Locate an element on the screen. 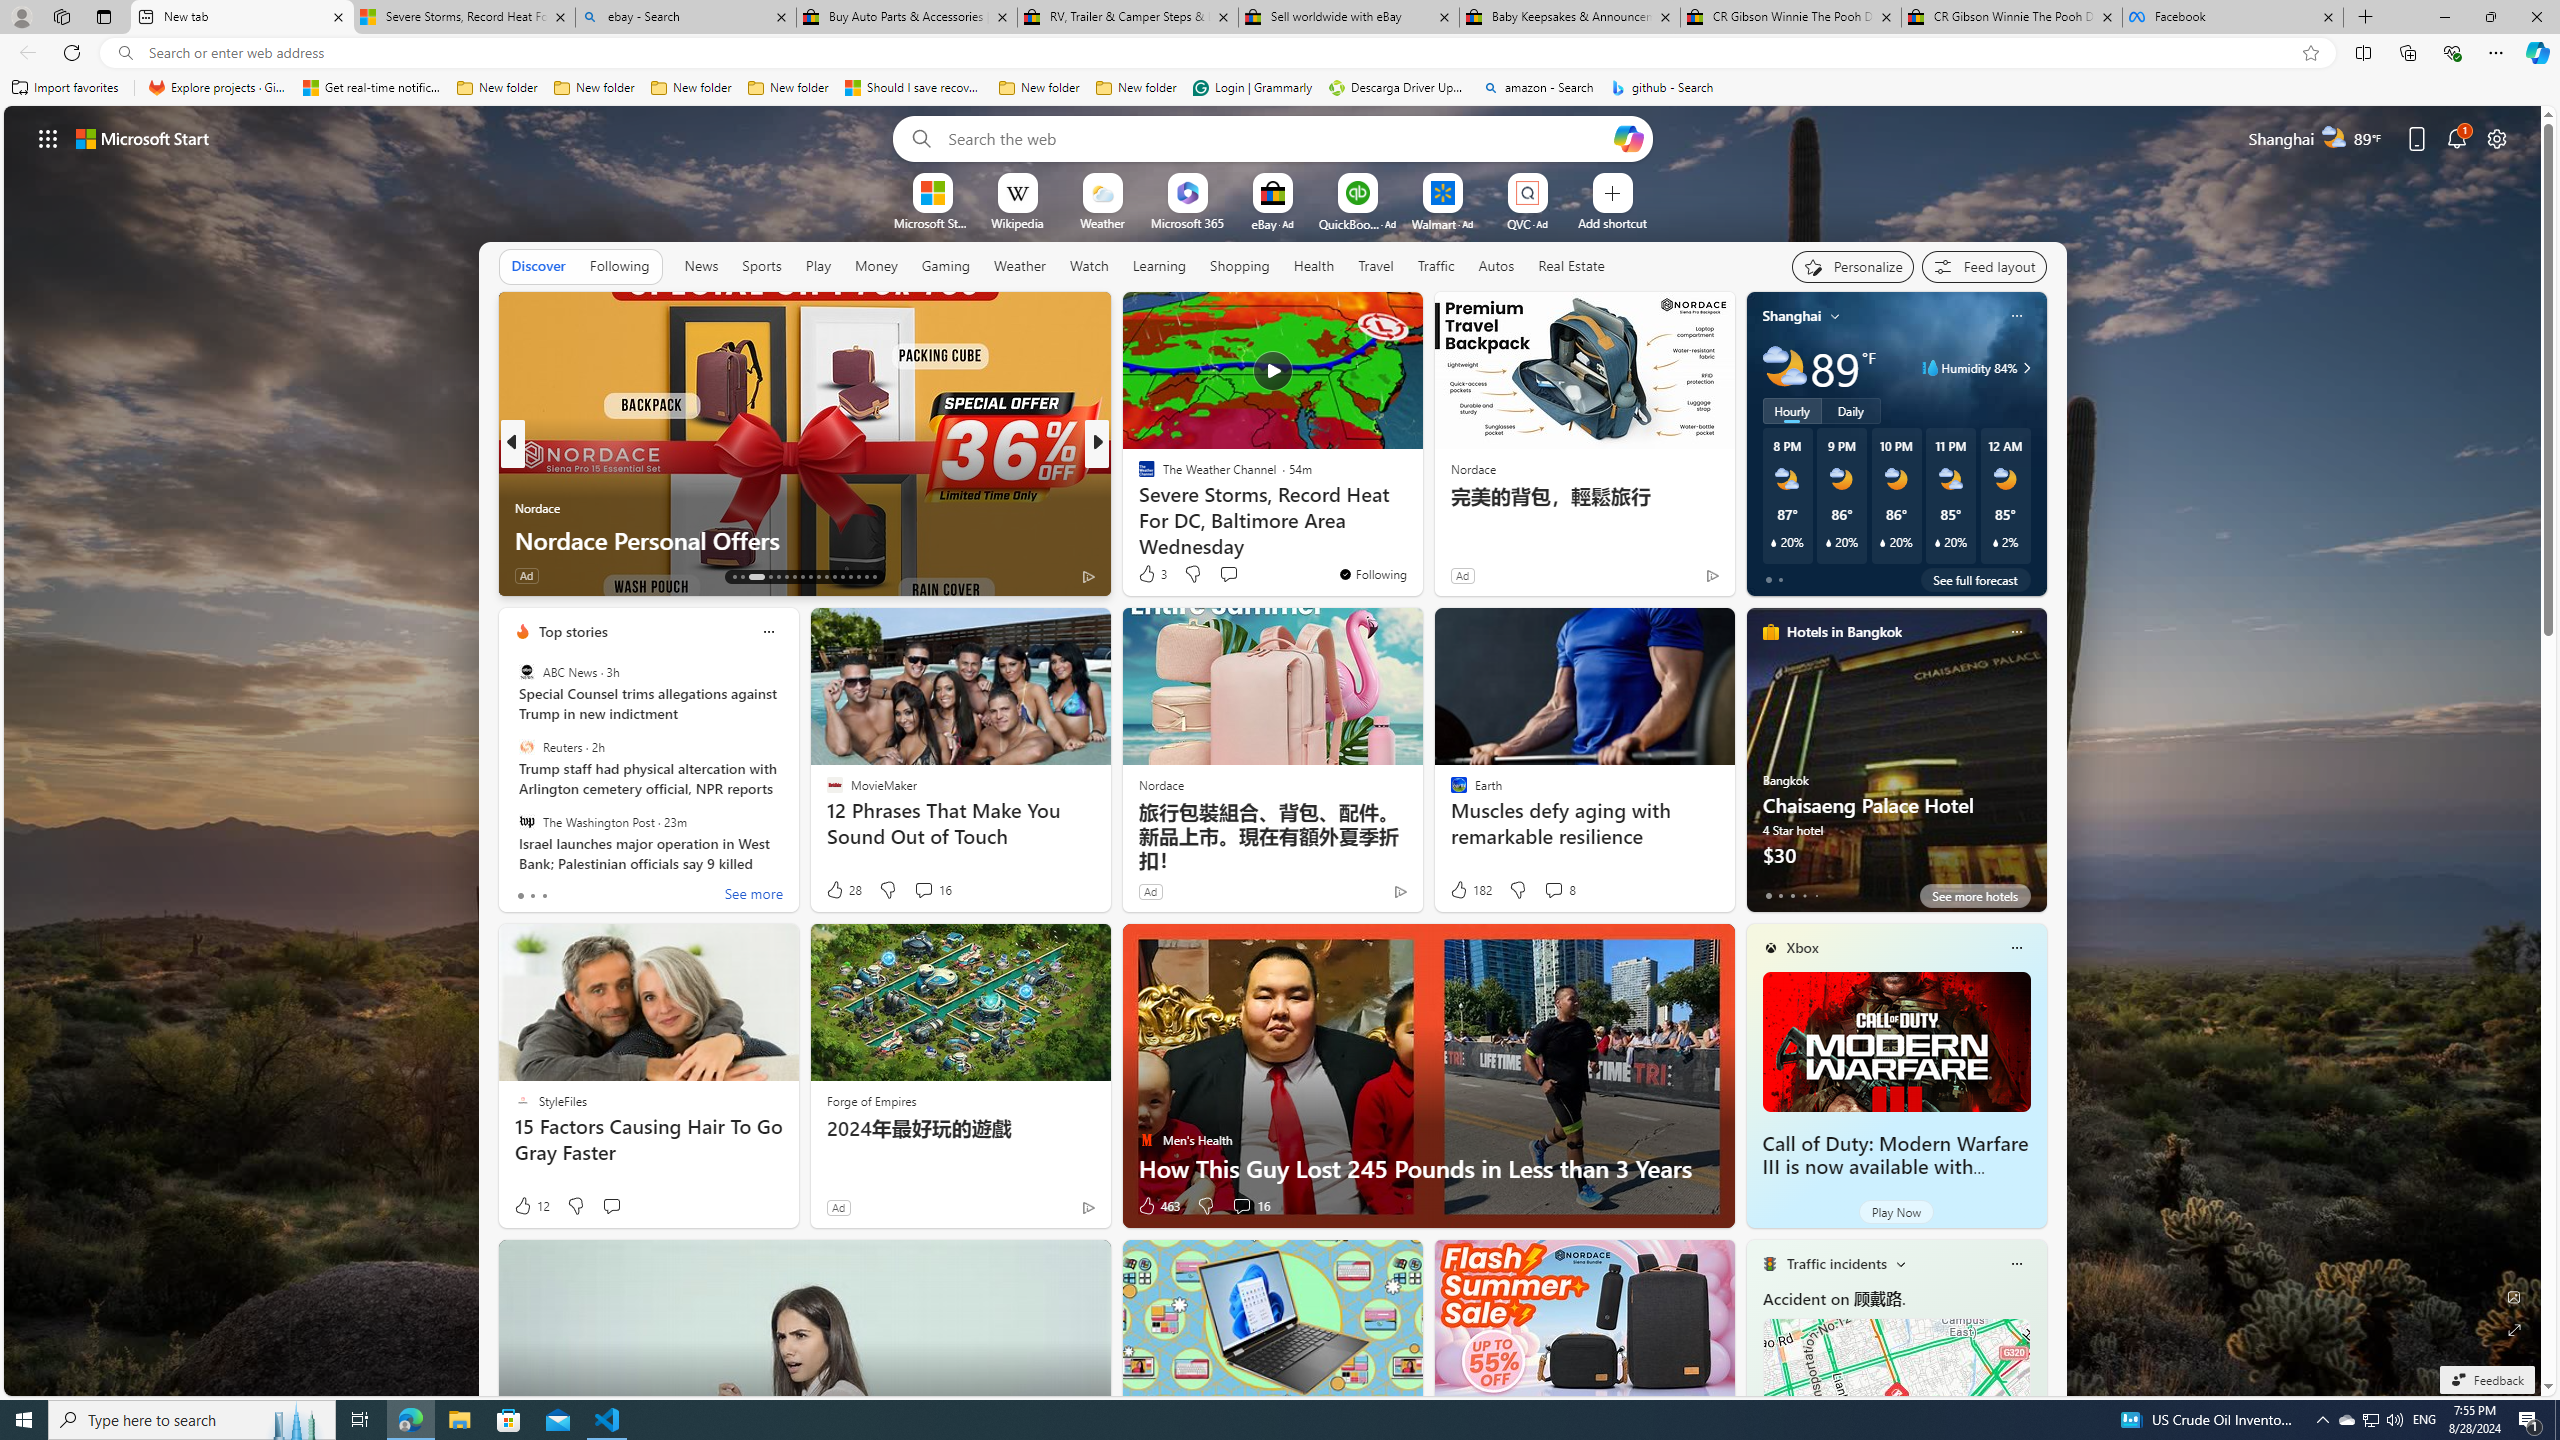 The height and width of the screenshot is (1440, 2560). View comments 96 Comment is located at coordinates (1236, 575).